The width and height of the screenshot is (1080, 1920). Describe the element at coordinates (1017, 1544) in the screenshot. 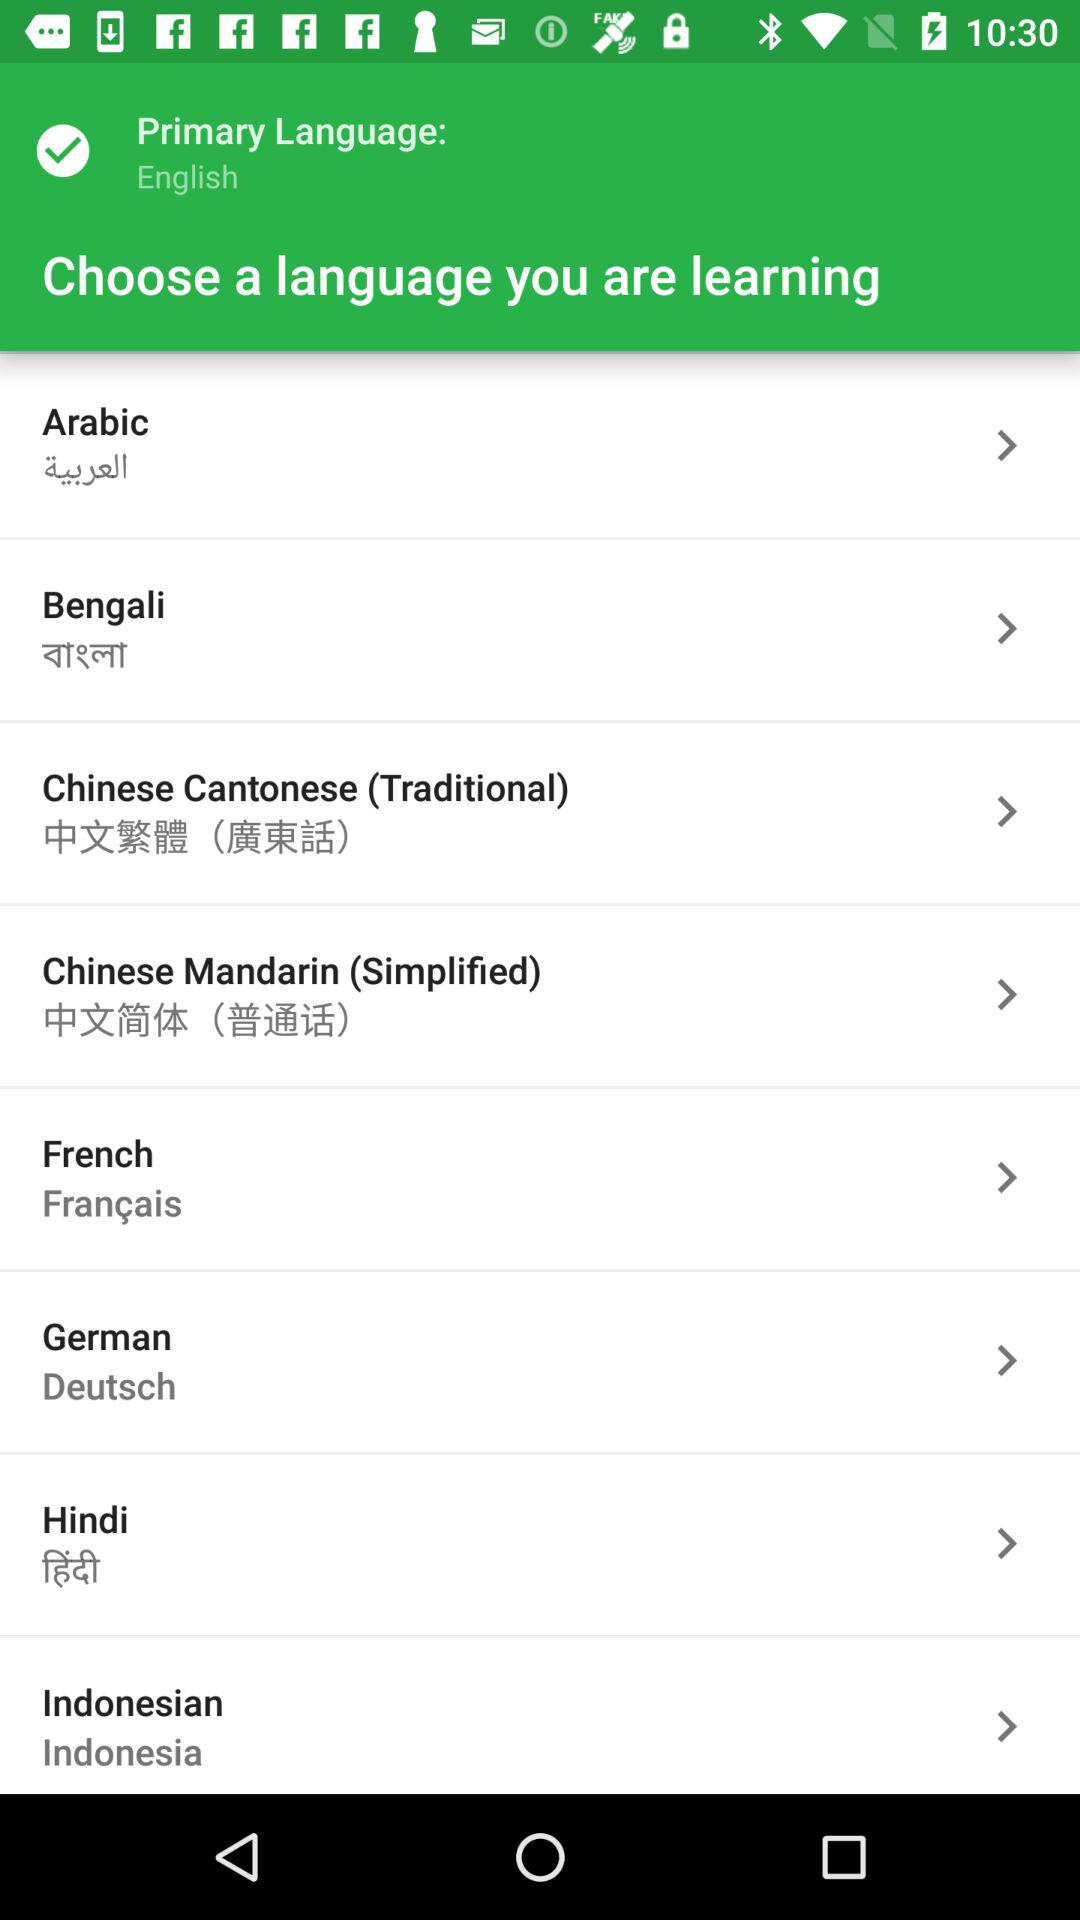

I see `go to menu for this item` at that location.